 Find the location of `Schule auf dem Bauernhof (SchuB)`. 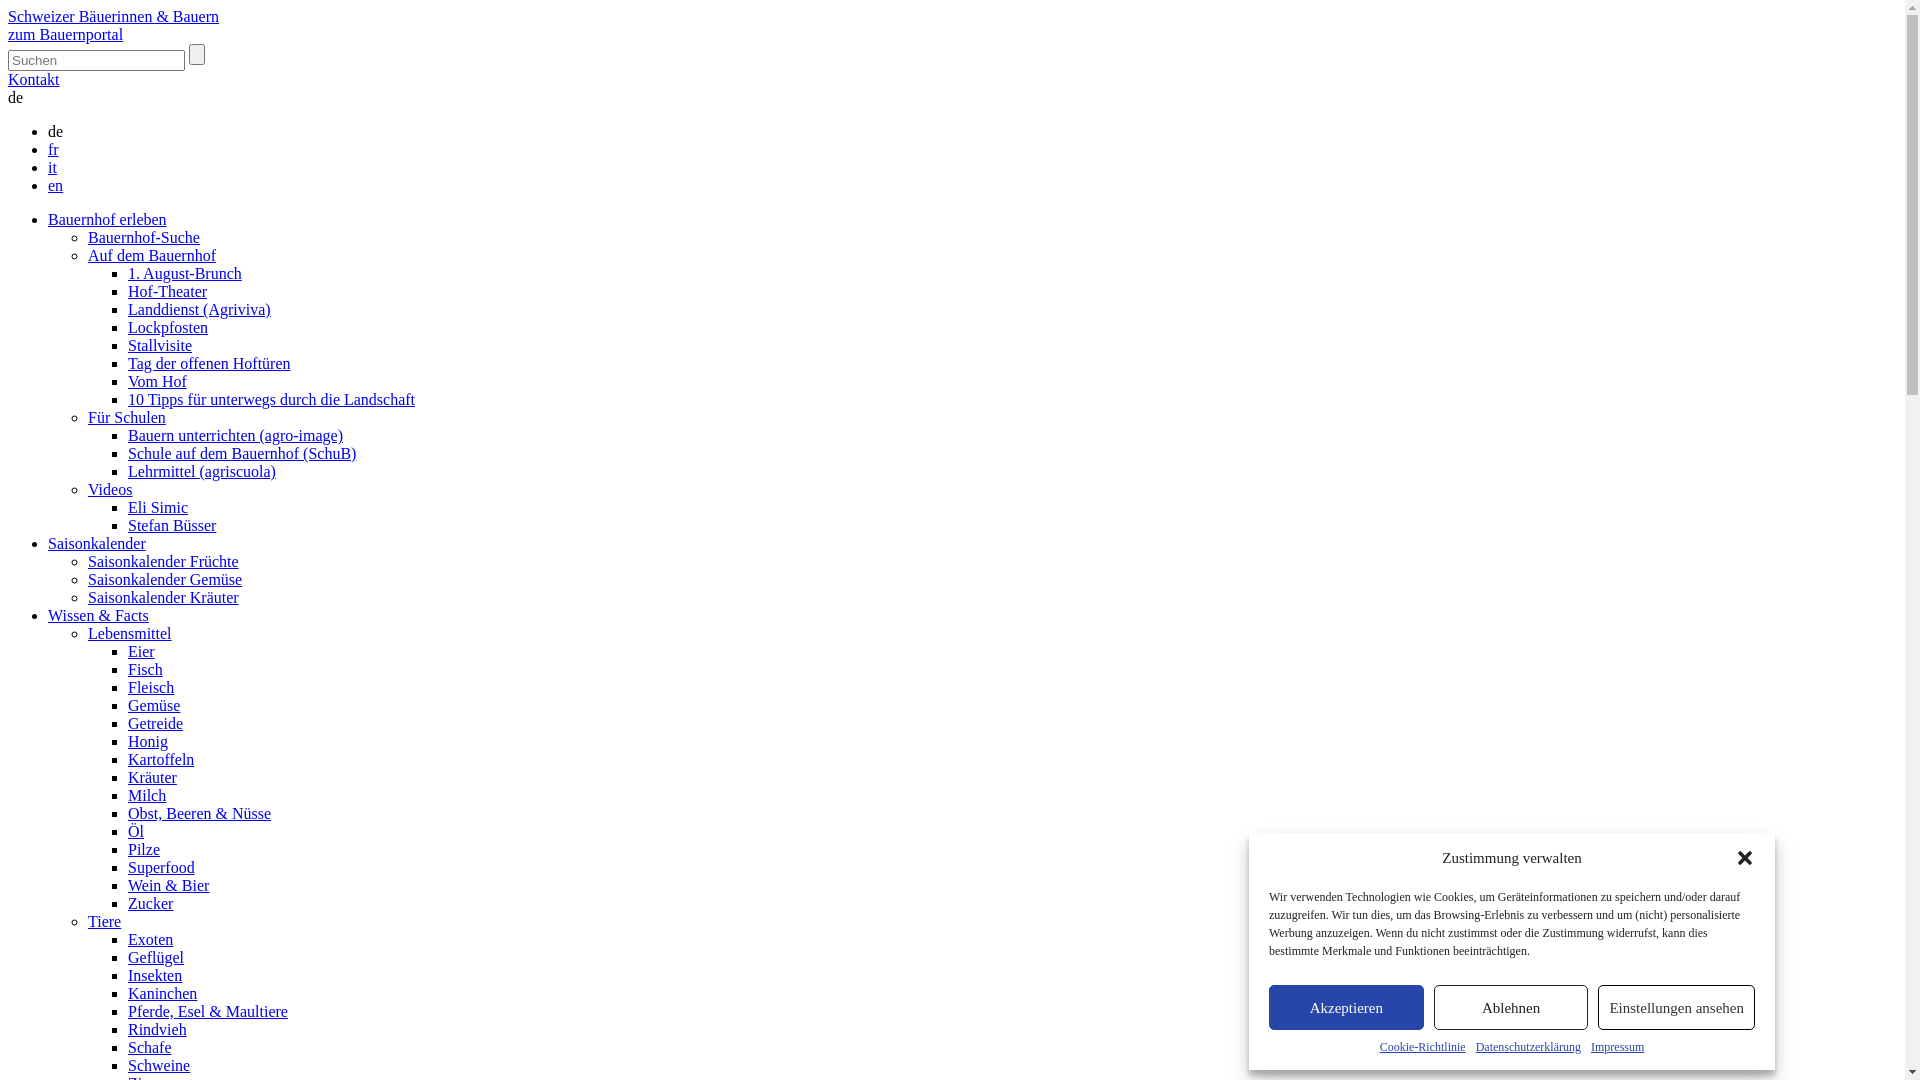

Schule auf dem Bauernhof (SchuB) is located at coordinates (242, 454).